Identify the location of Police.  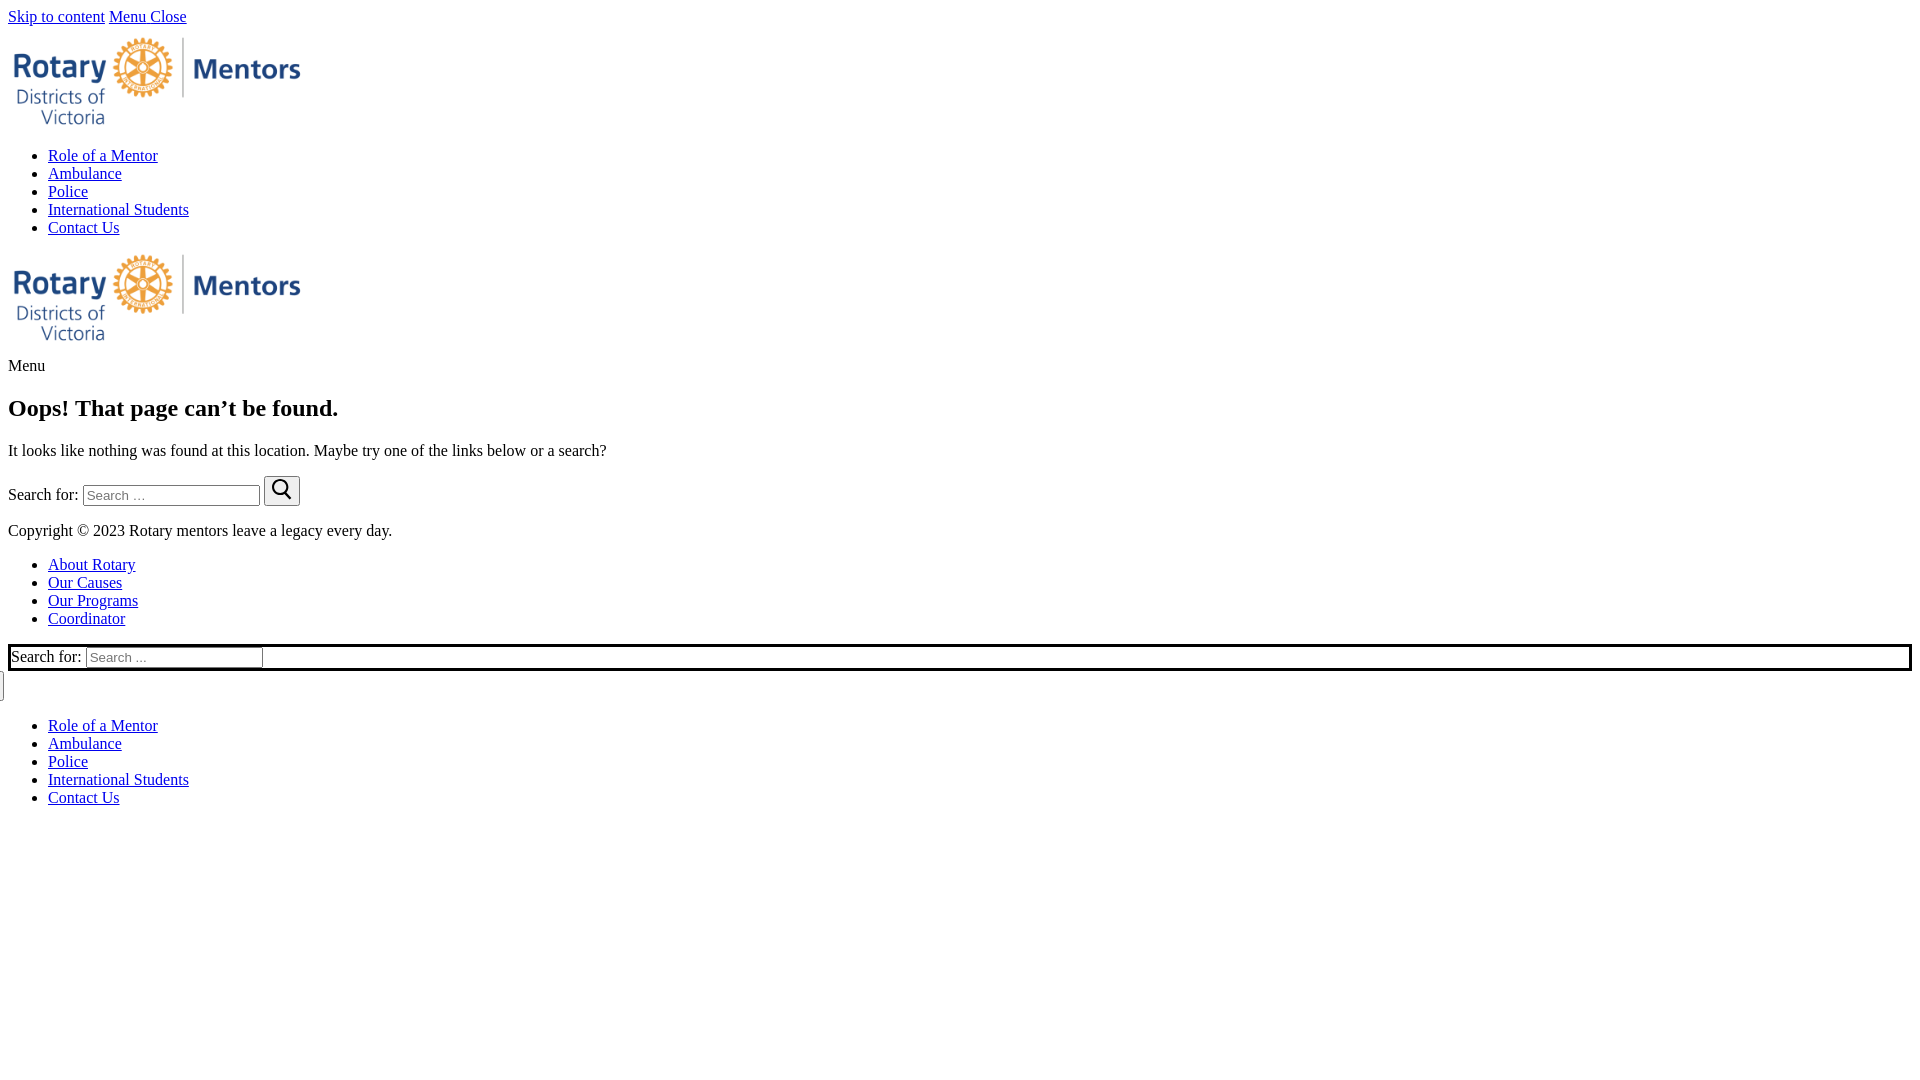
(68, 761).